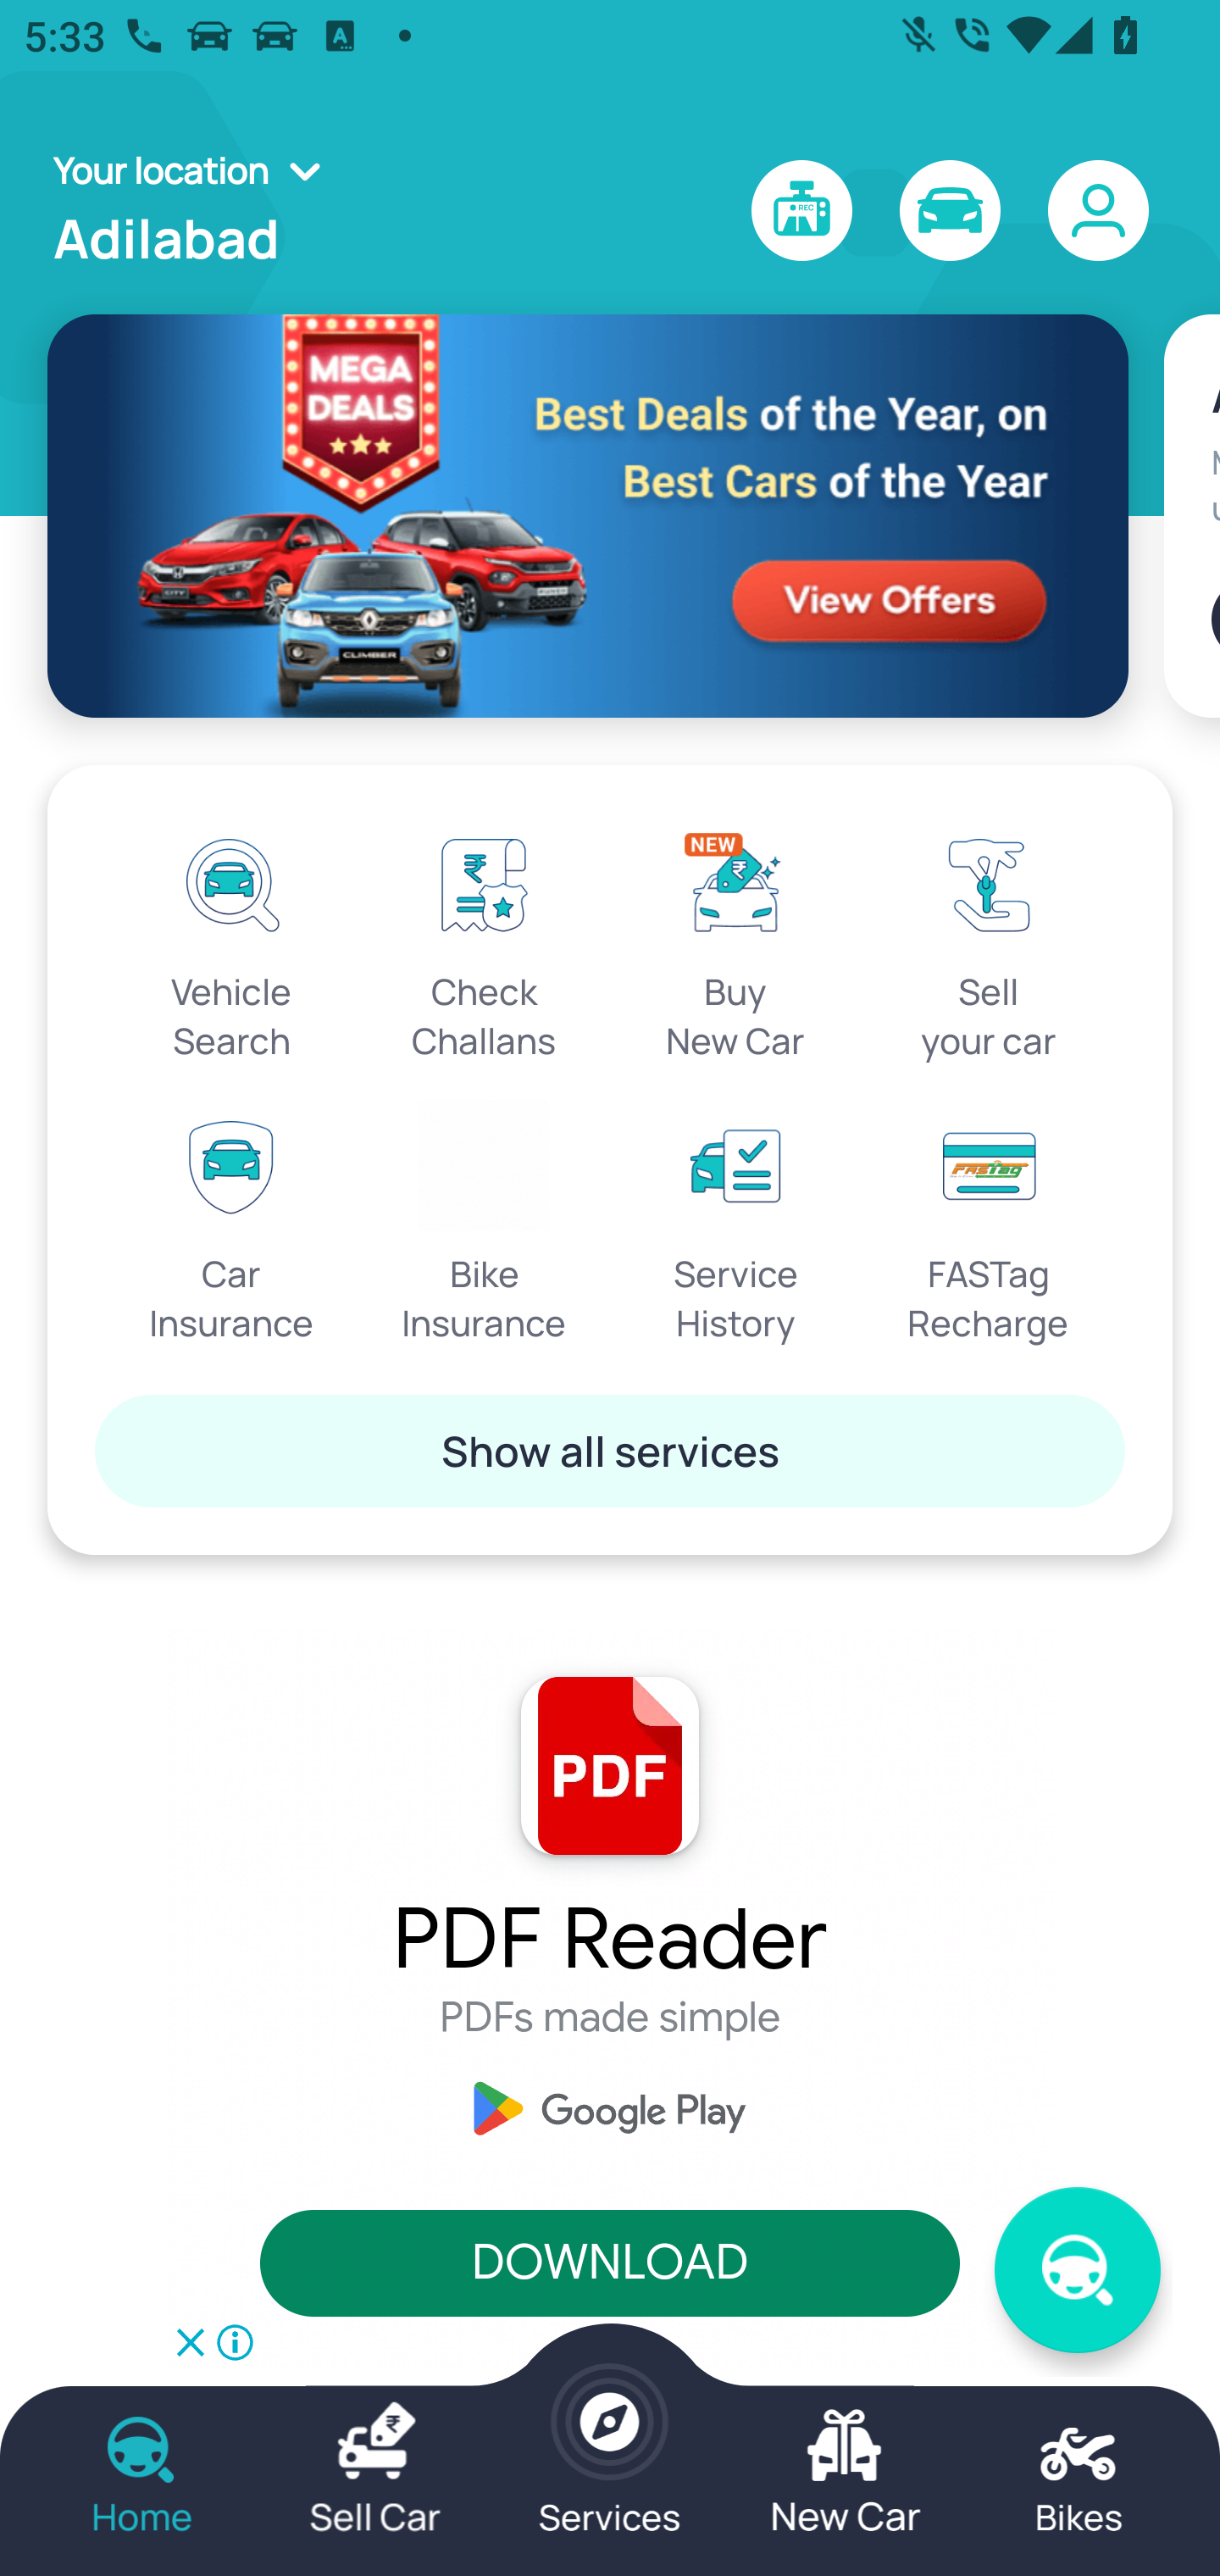  What do you see at coordinates (232, 1224) in the screenshot?
I see `Car
Insurance` at bounding box center [232, 1224].